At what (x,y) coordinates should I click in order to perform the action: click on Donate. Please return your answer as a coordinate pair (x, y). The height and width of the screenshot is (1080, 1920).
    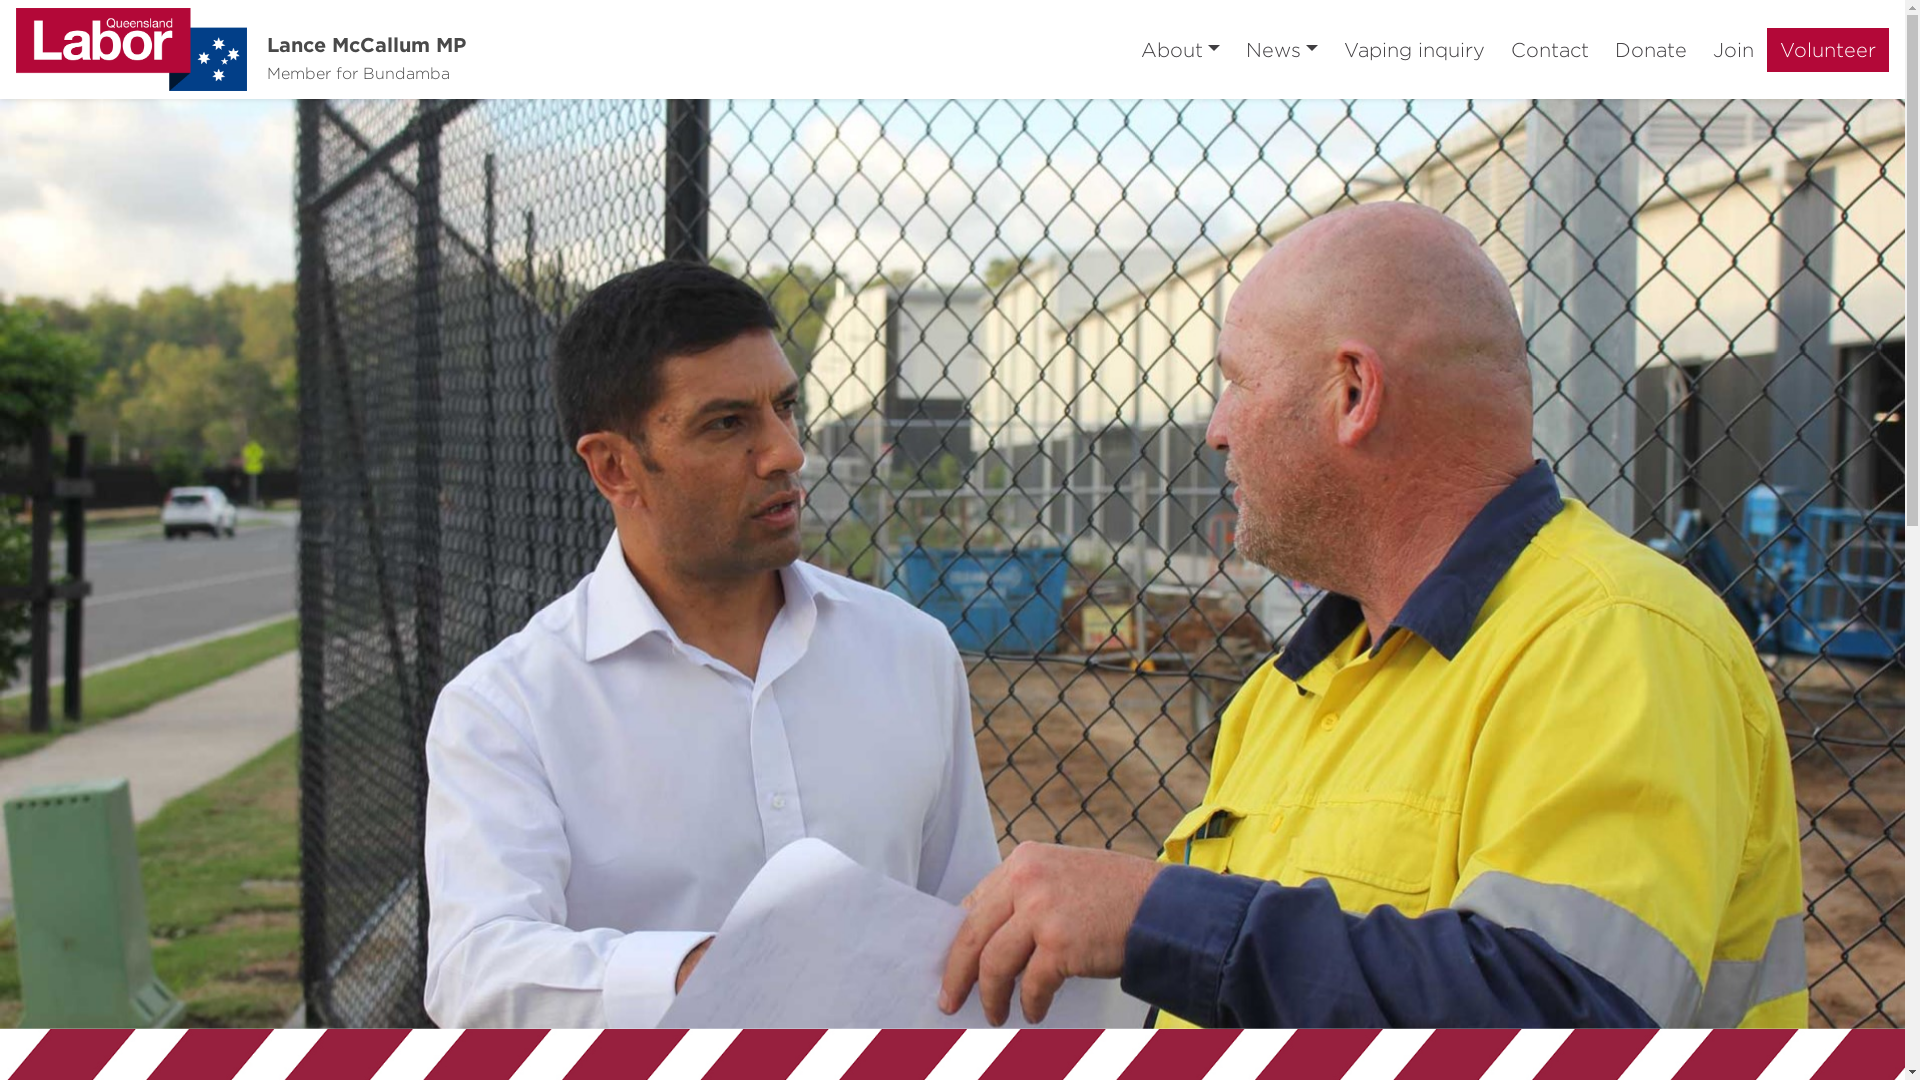
    Looking at the image, I should click on (1651, 50).